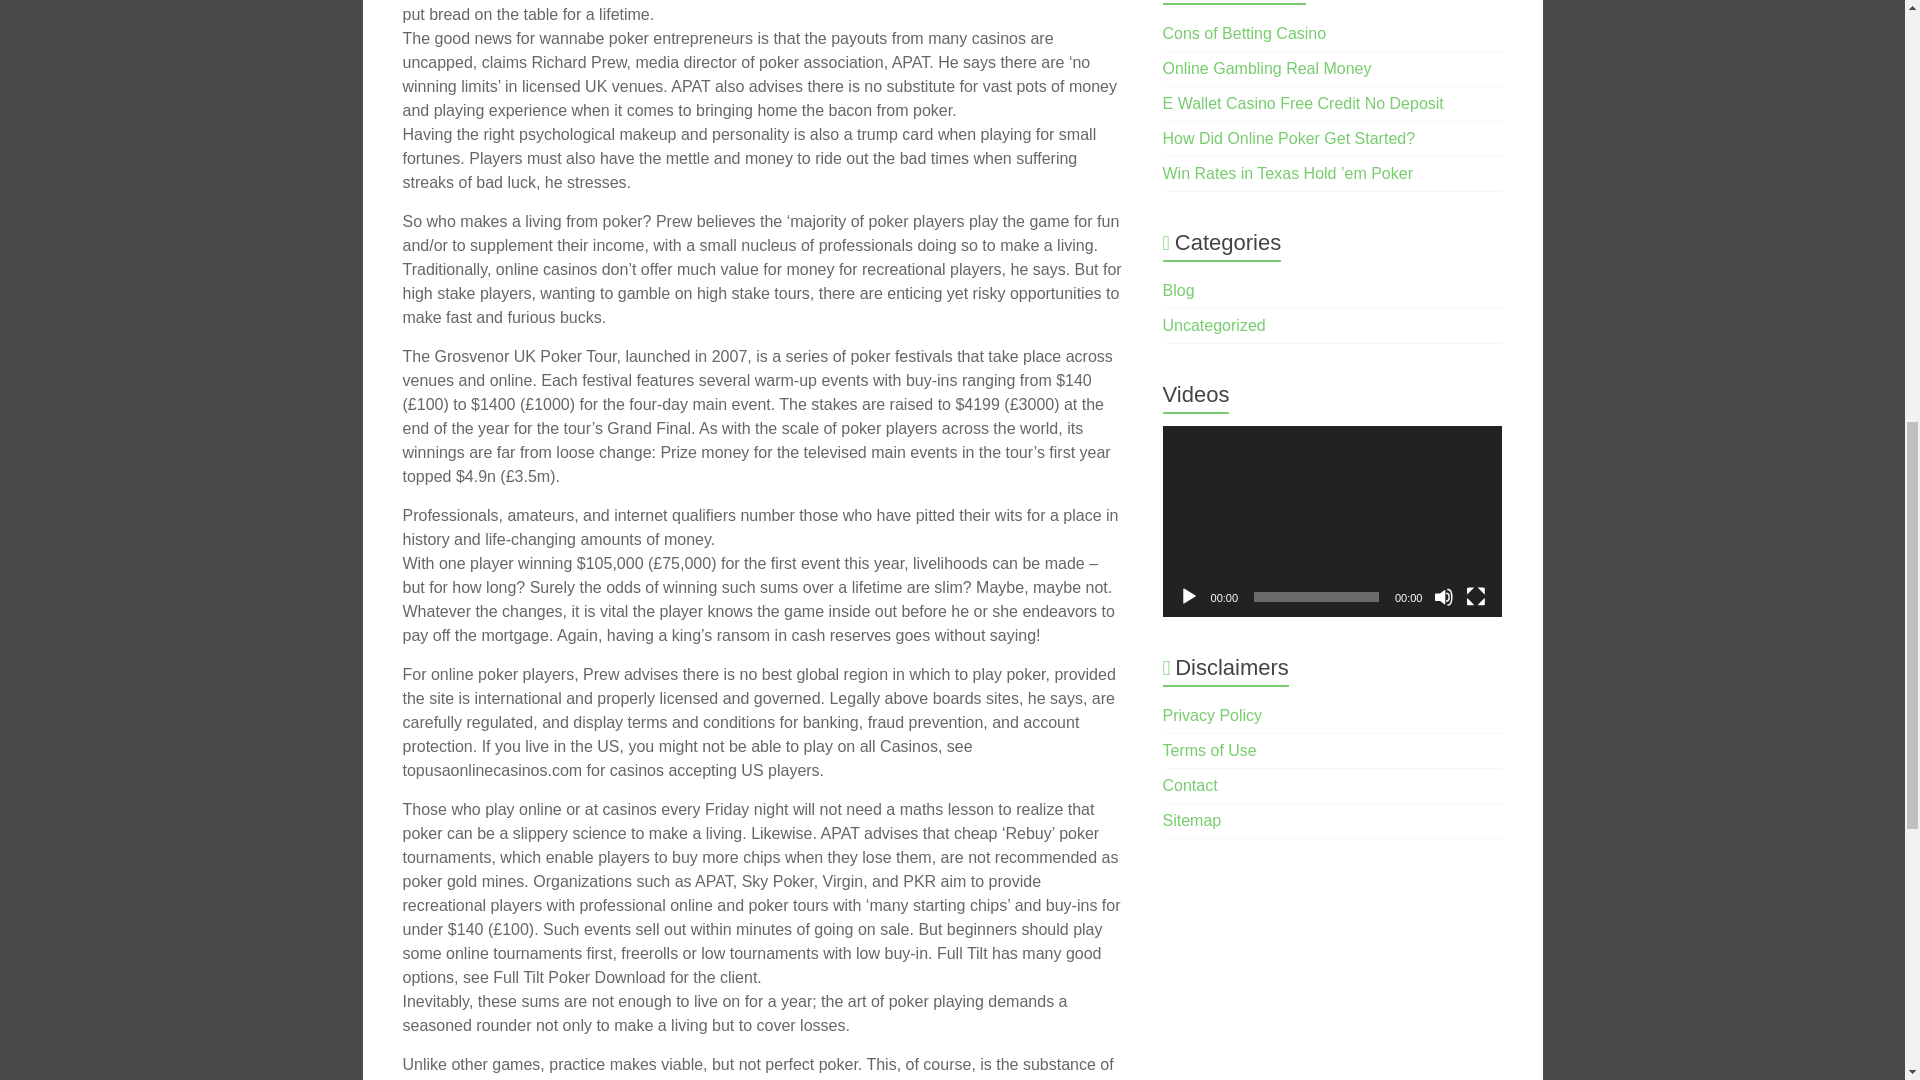 This screenshot has width=1920, height=1080. What do you see at coordinates (1268, 68) in the screenshot?
I see `Online Gambling Real Money` at bounding box center [1268, 68].